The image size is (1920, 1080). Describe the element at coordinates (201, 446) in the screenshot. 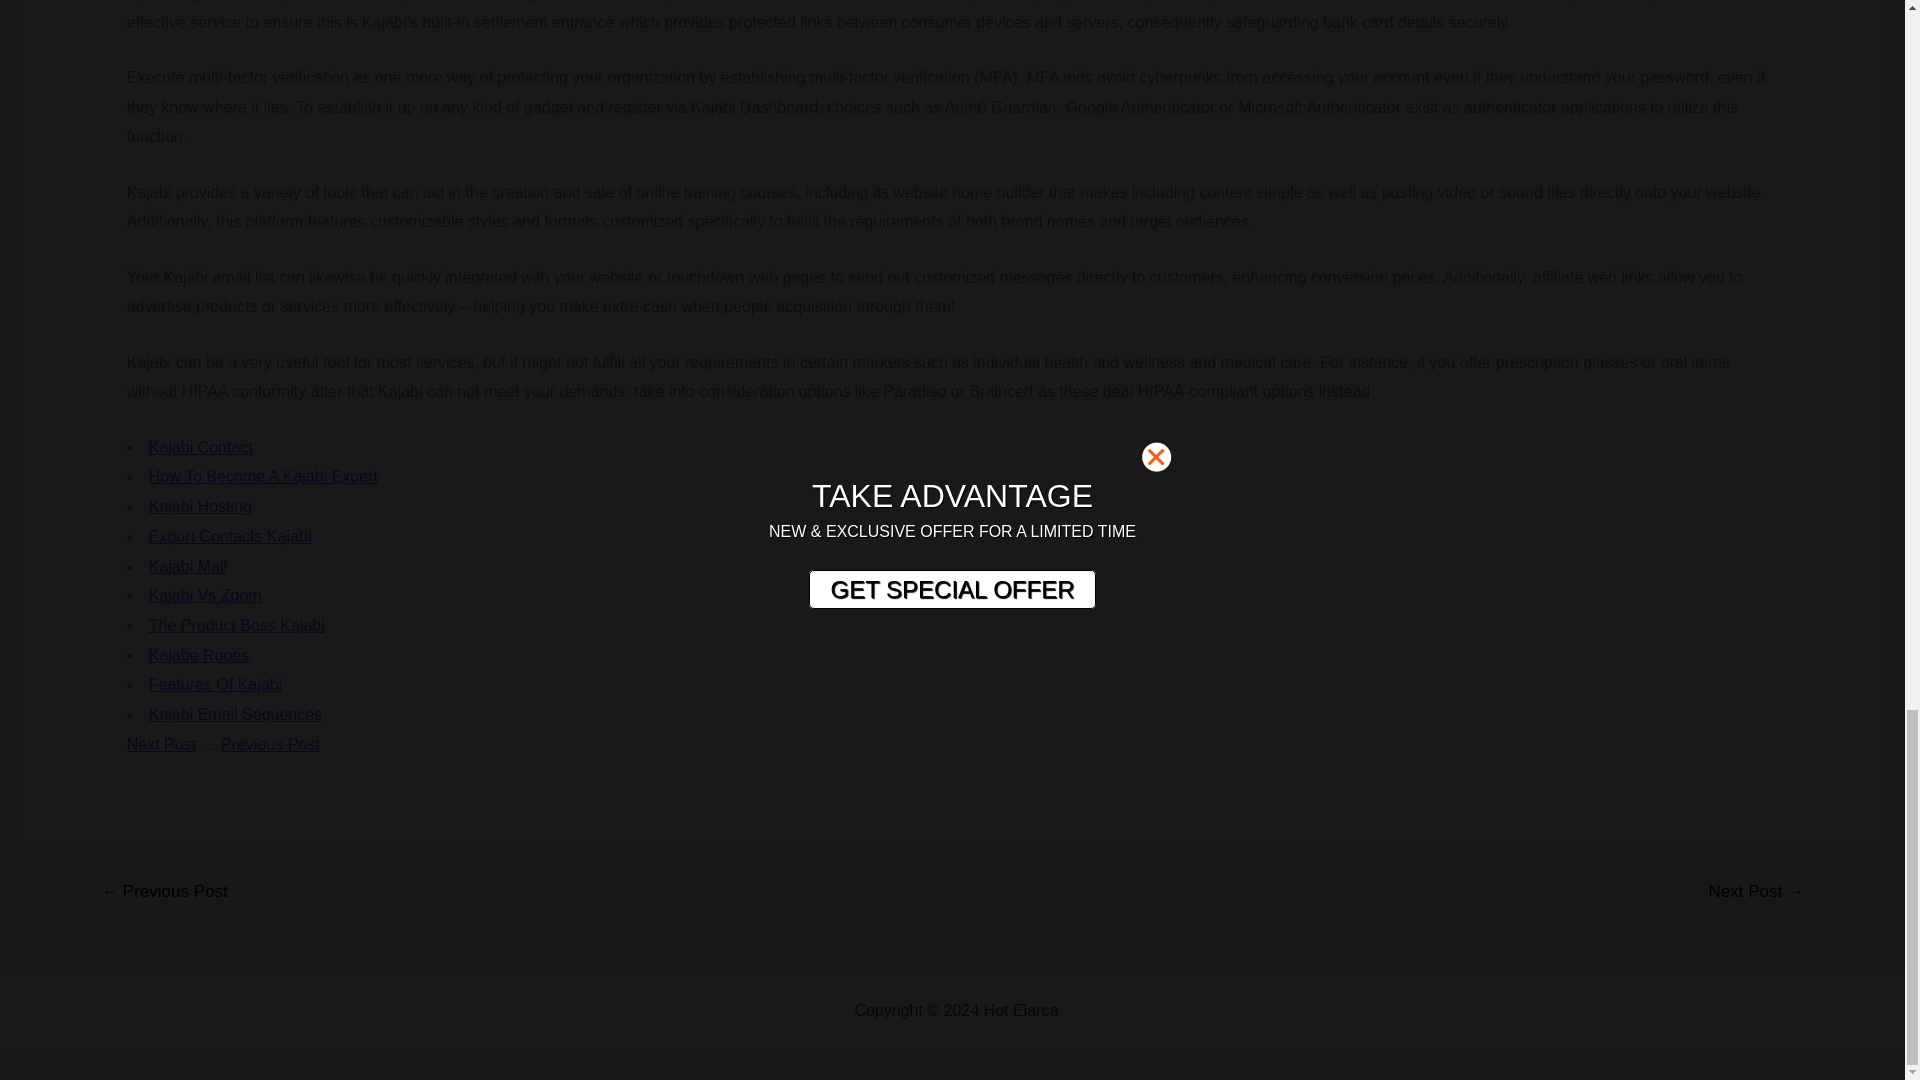

I see `Kajabi Contact` at that location.